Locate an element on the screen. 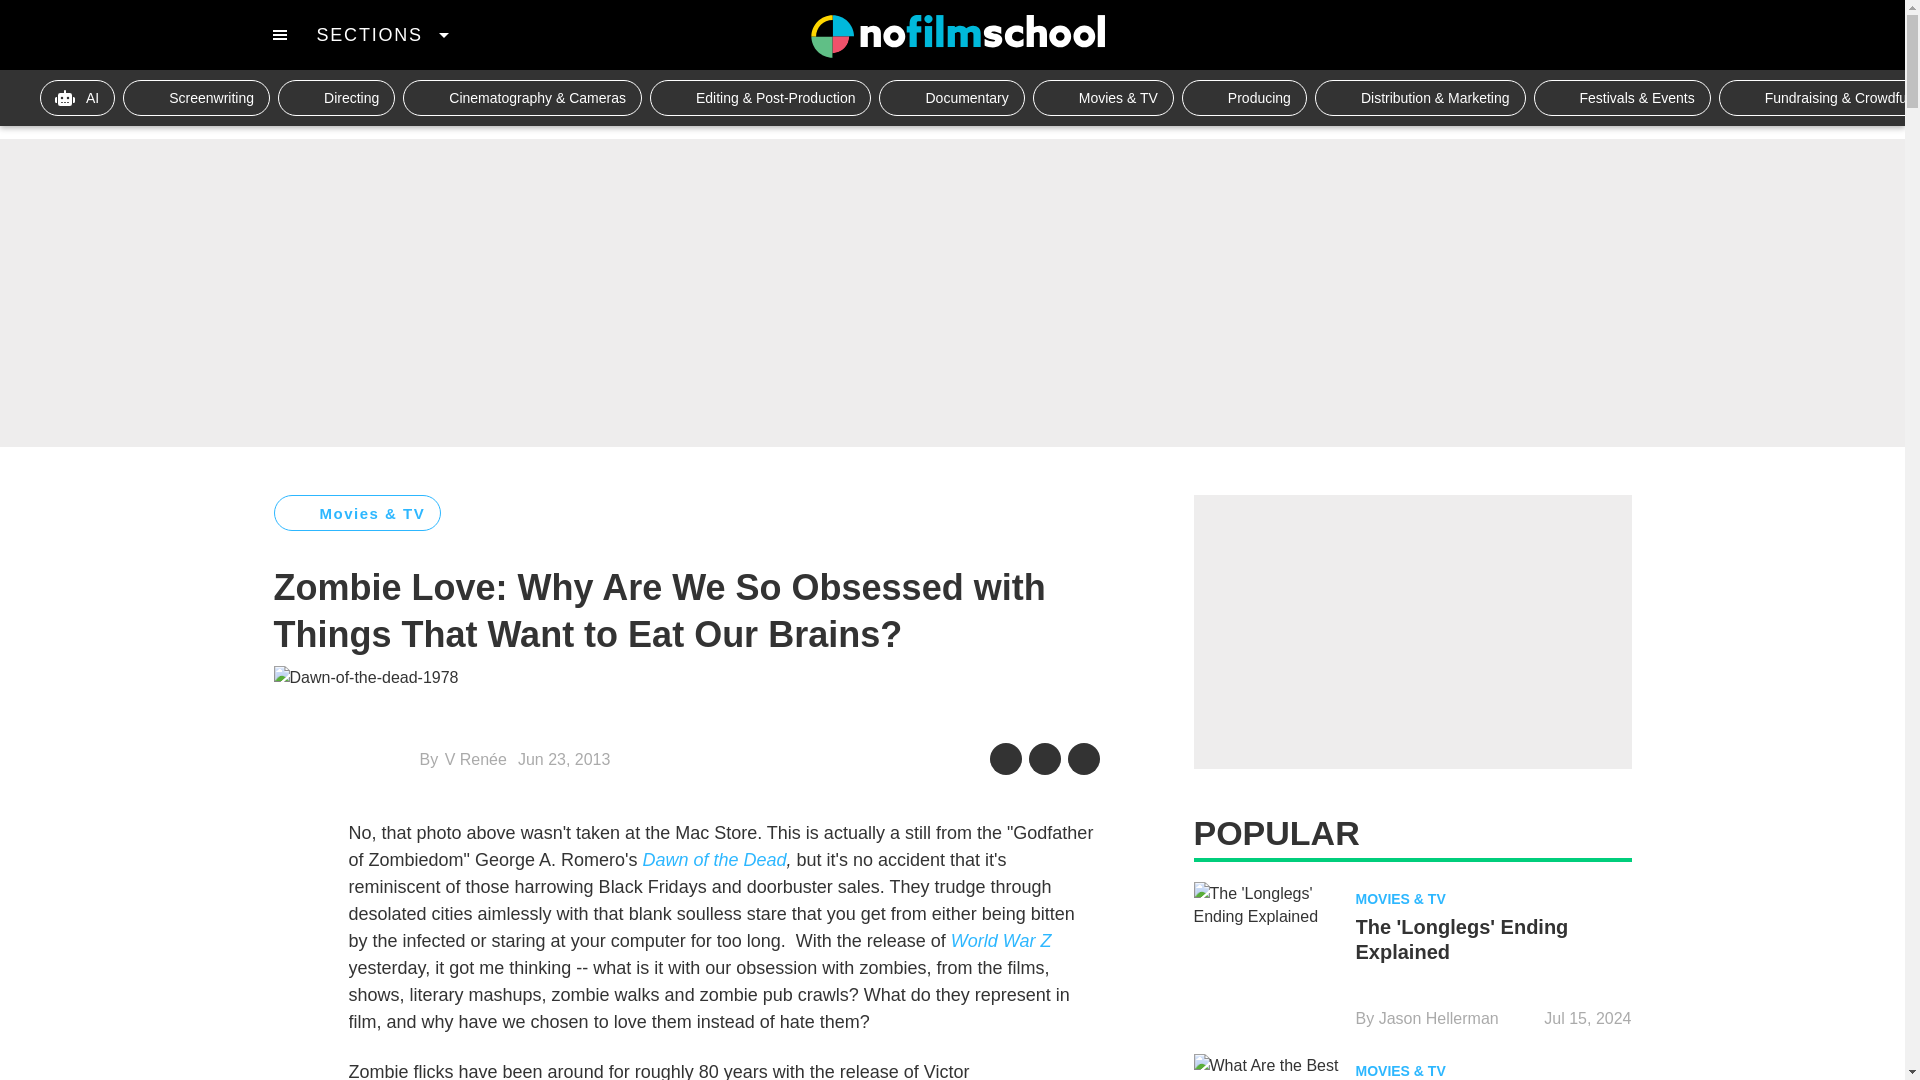 The width and height of the screenshot is (1920, 1080). Producing is located at coordinates (1244, 97).